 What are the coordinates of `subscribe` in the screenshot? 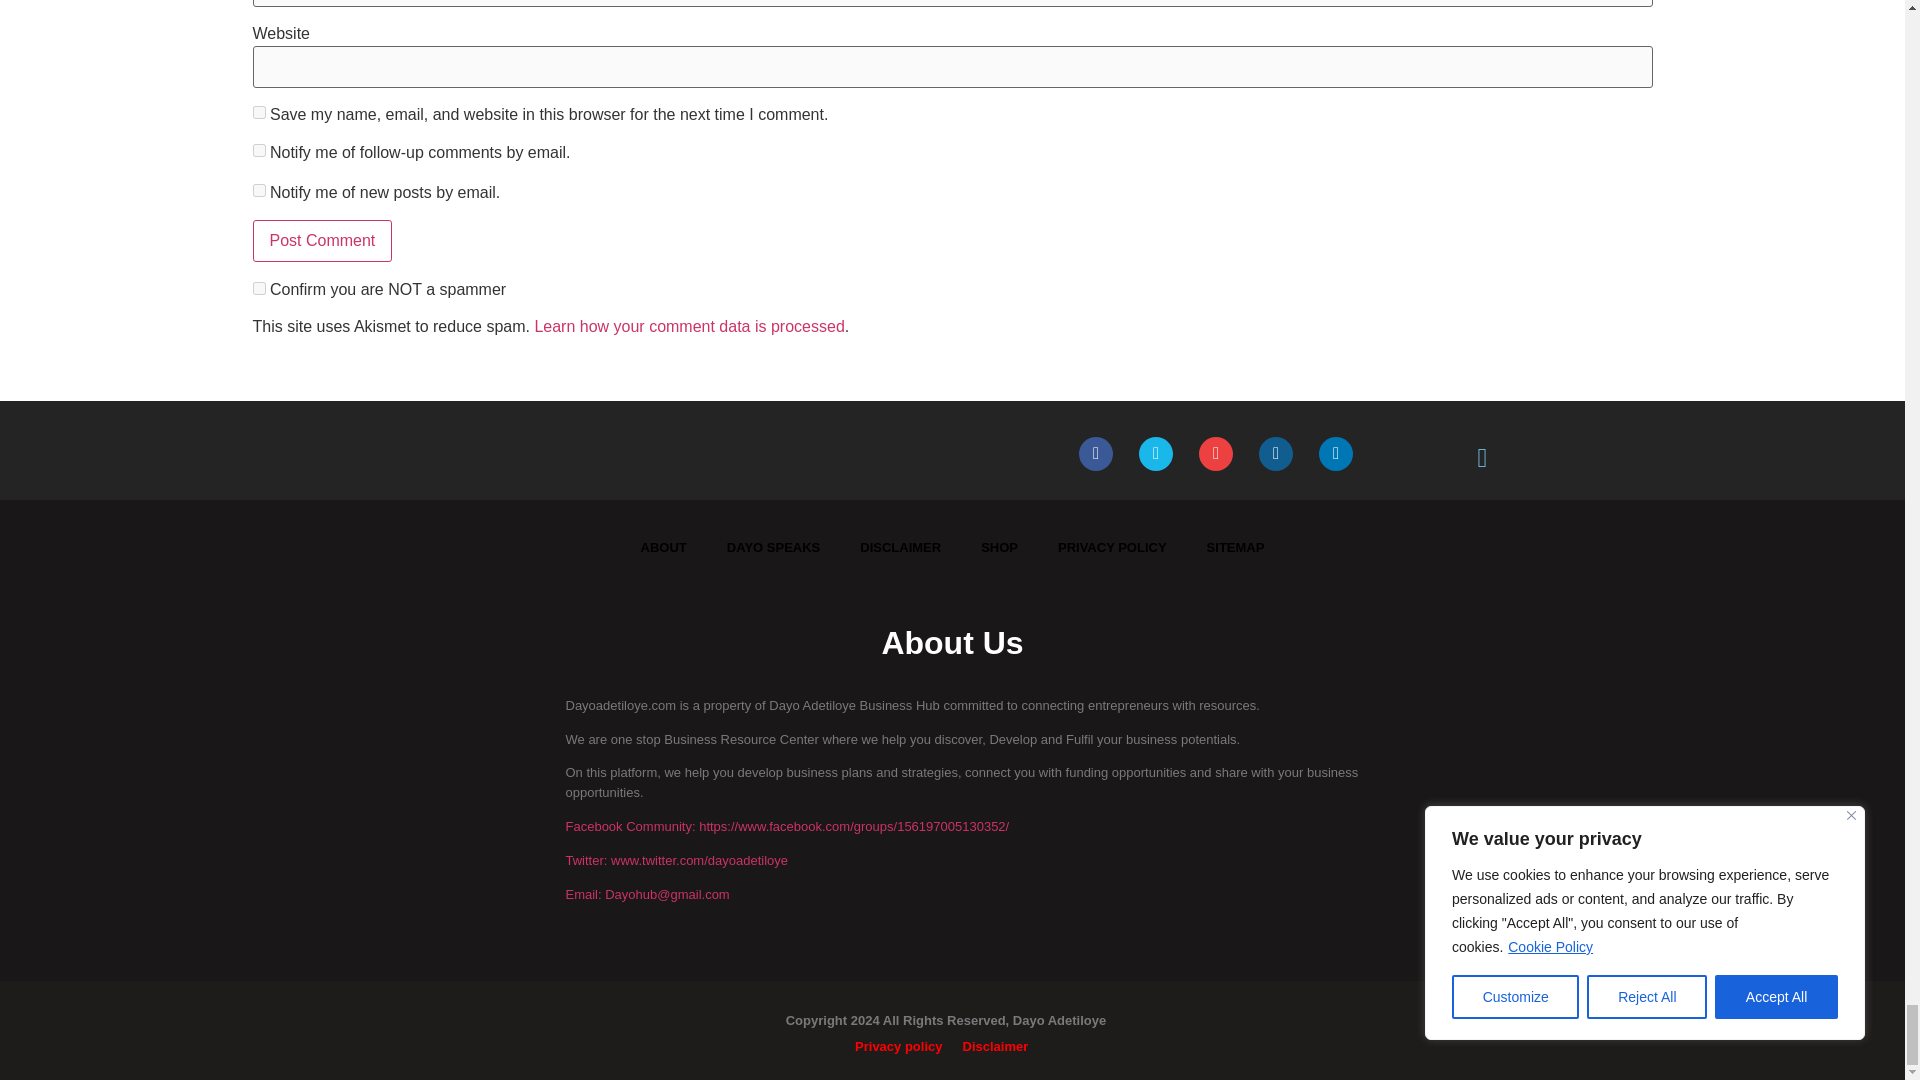 It's located at (258, 190).